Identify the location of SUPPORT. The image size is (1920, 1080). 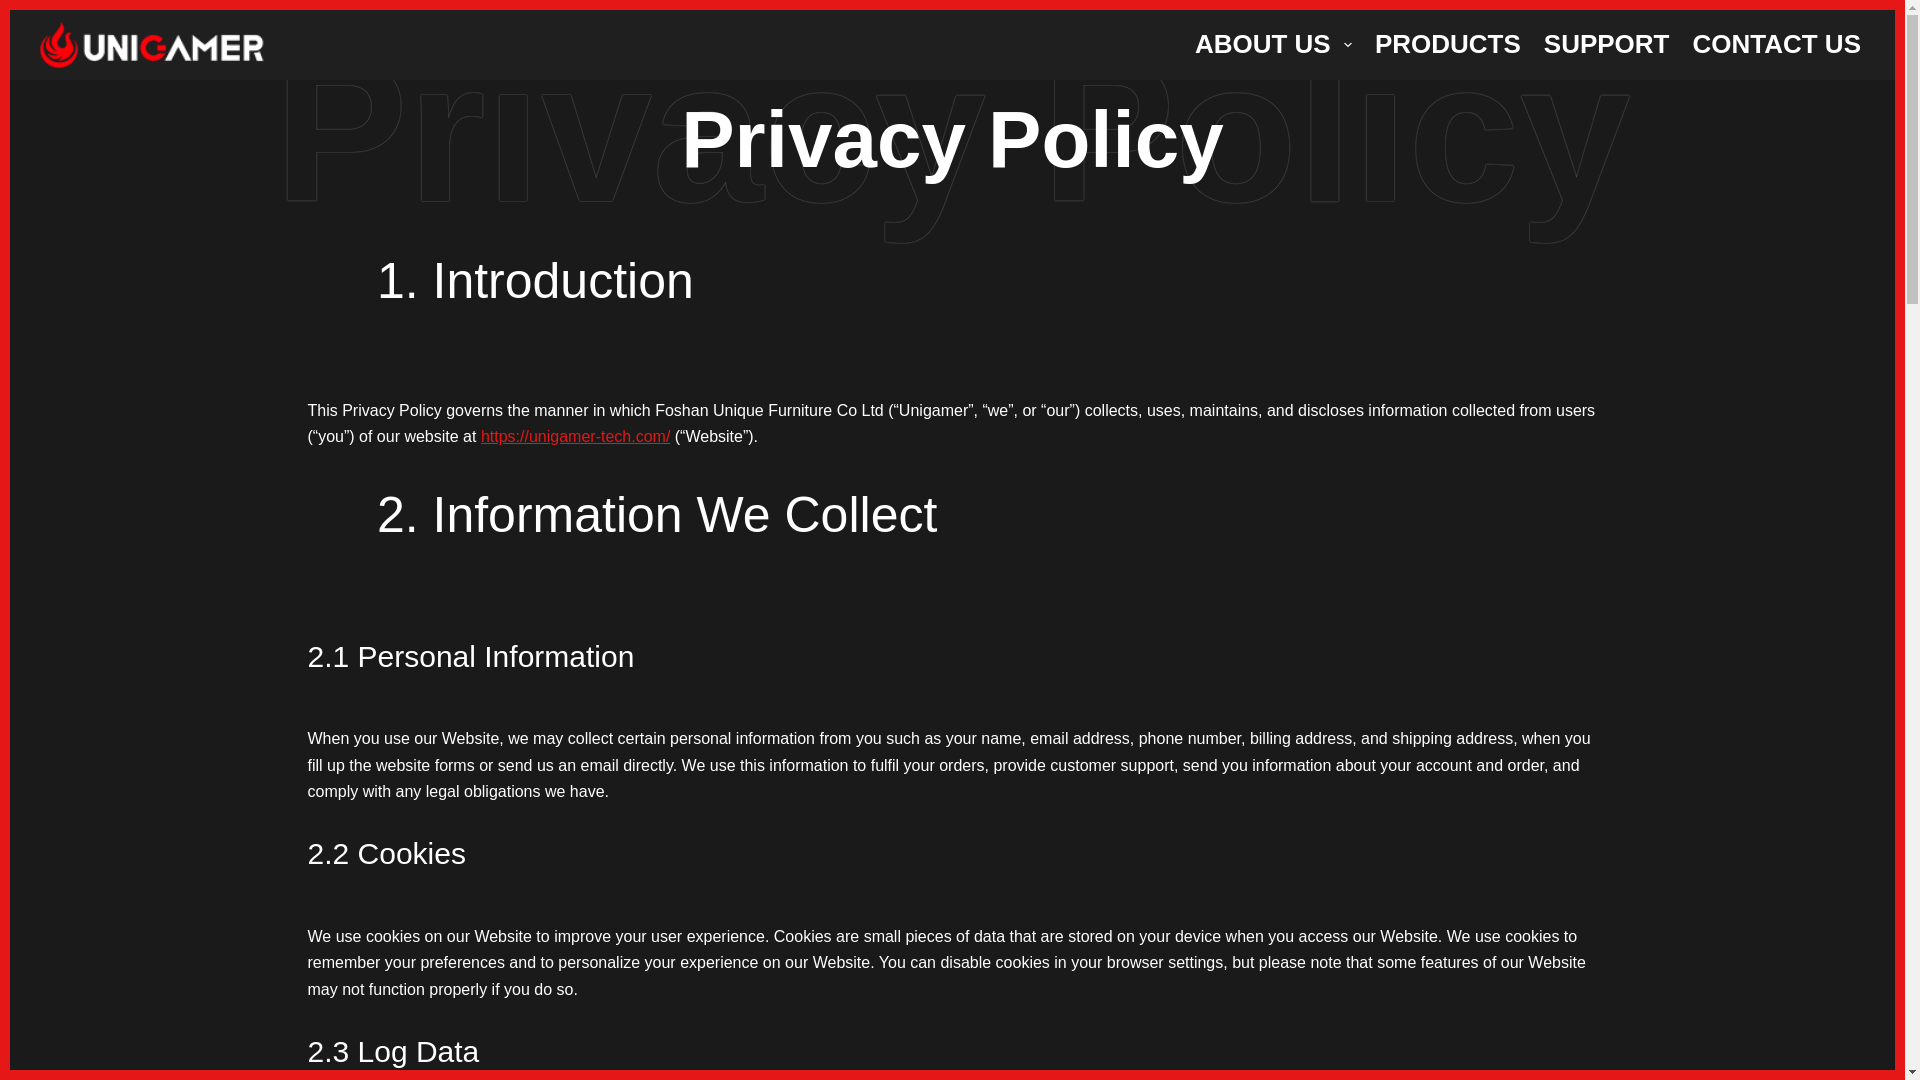
(1606, 44).